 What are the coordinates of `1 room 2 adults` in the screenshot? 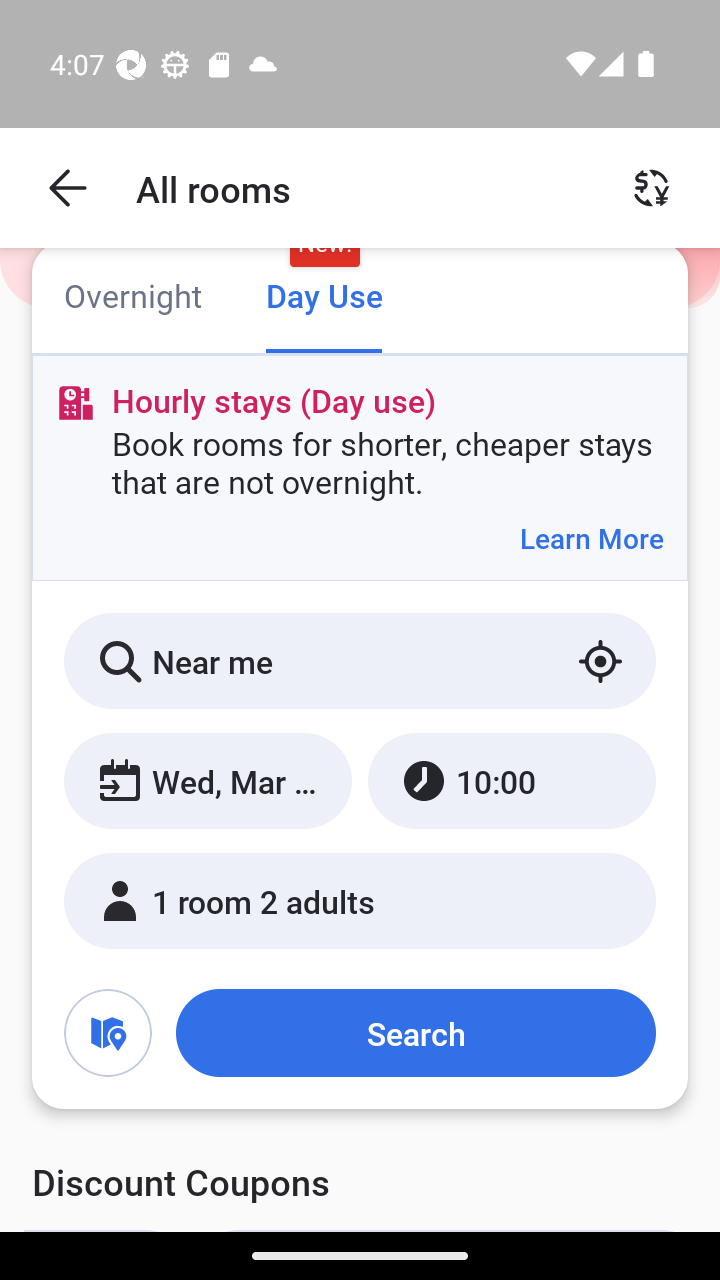 It's located at (360, 900).